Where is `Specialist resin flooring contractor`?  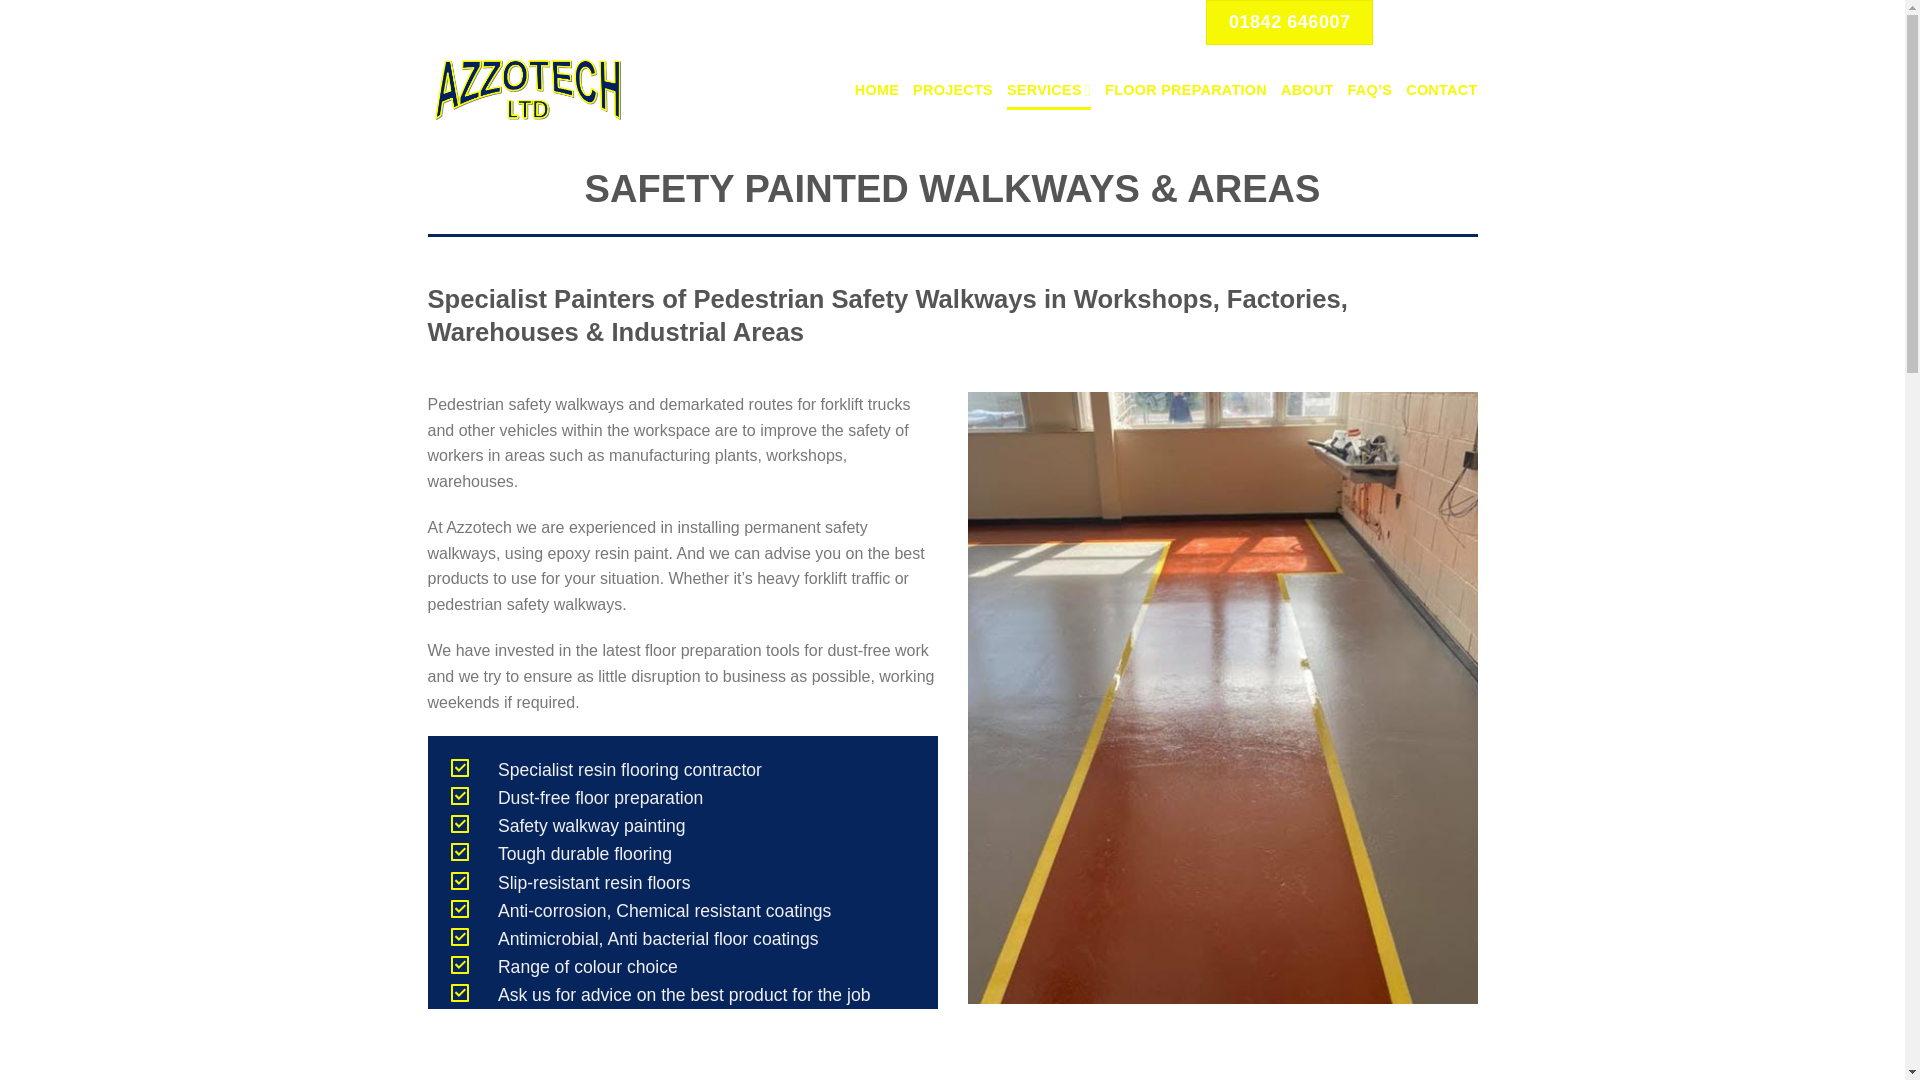
Specialist resin flooring contractor is located at coordinates (630, 770).